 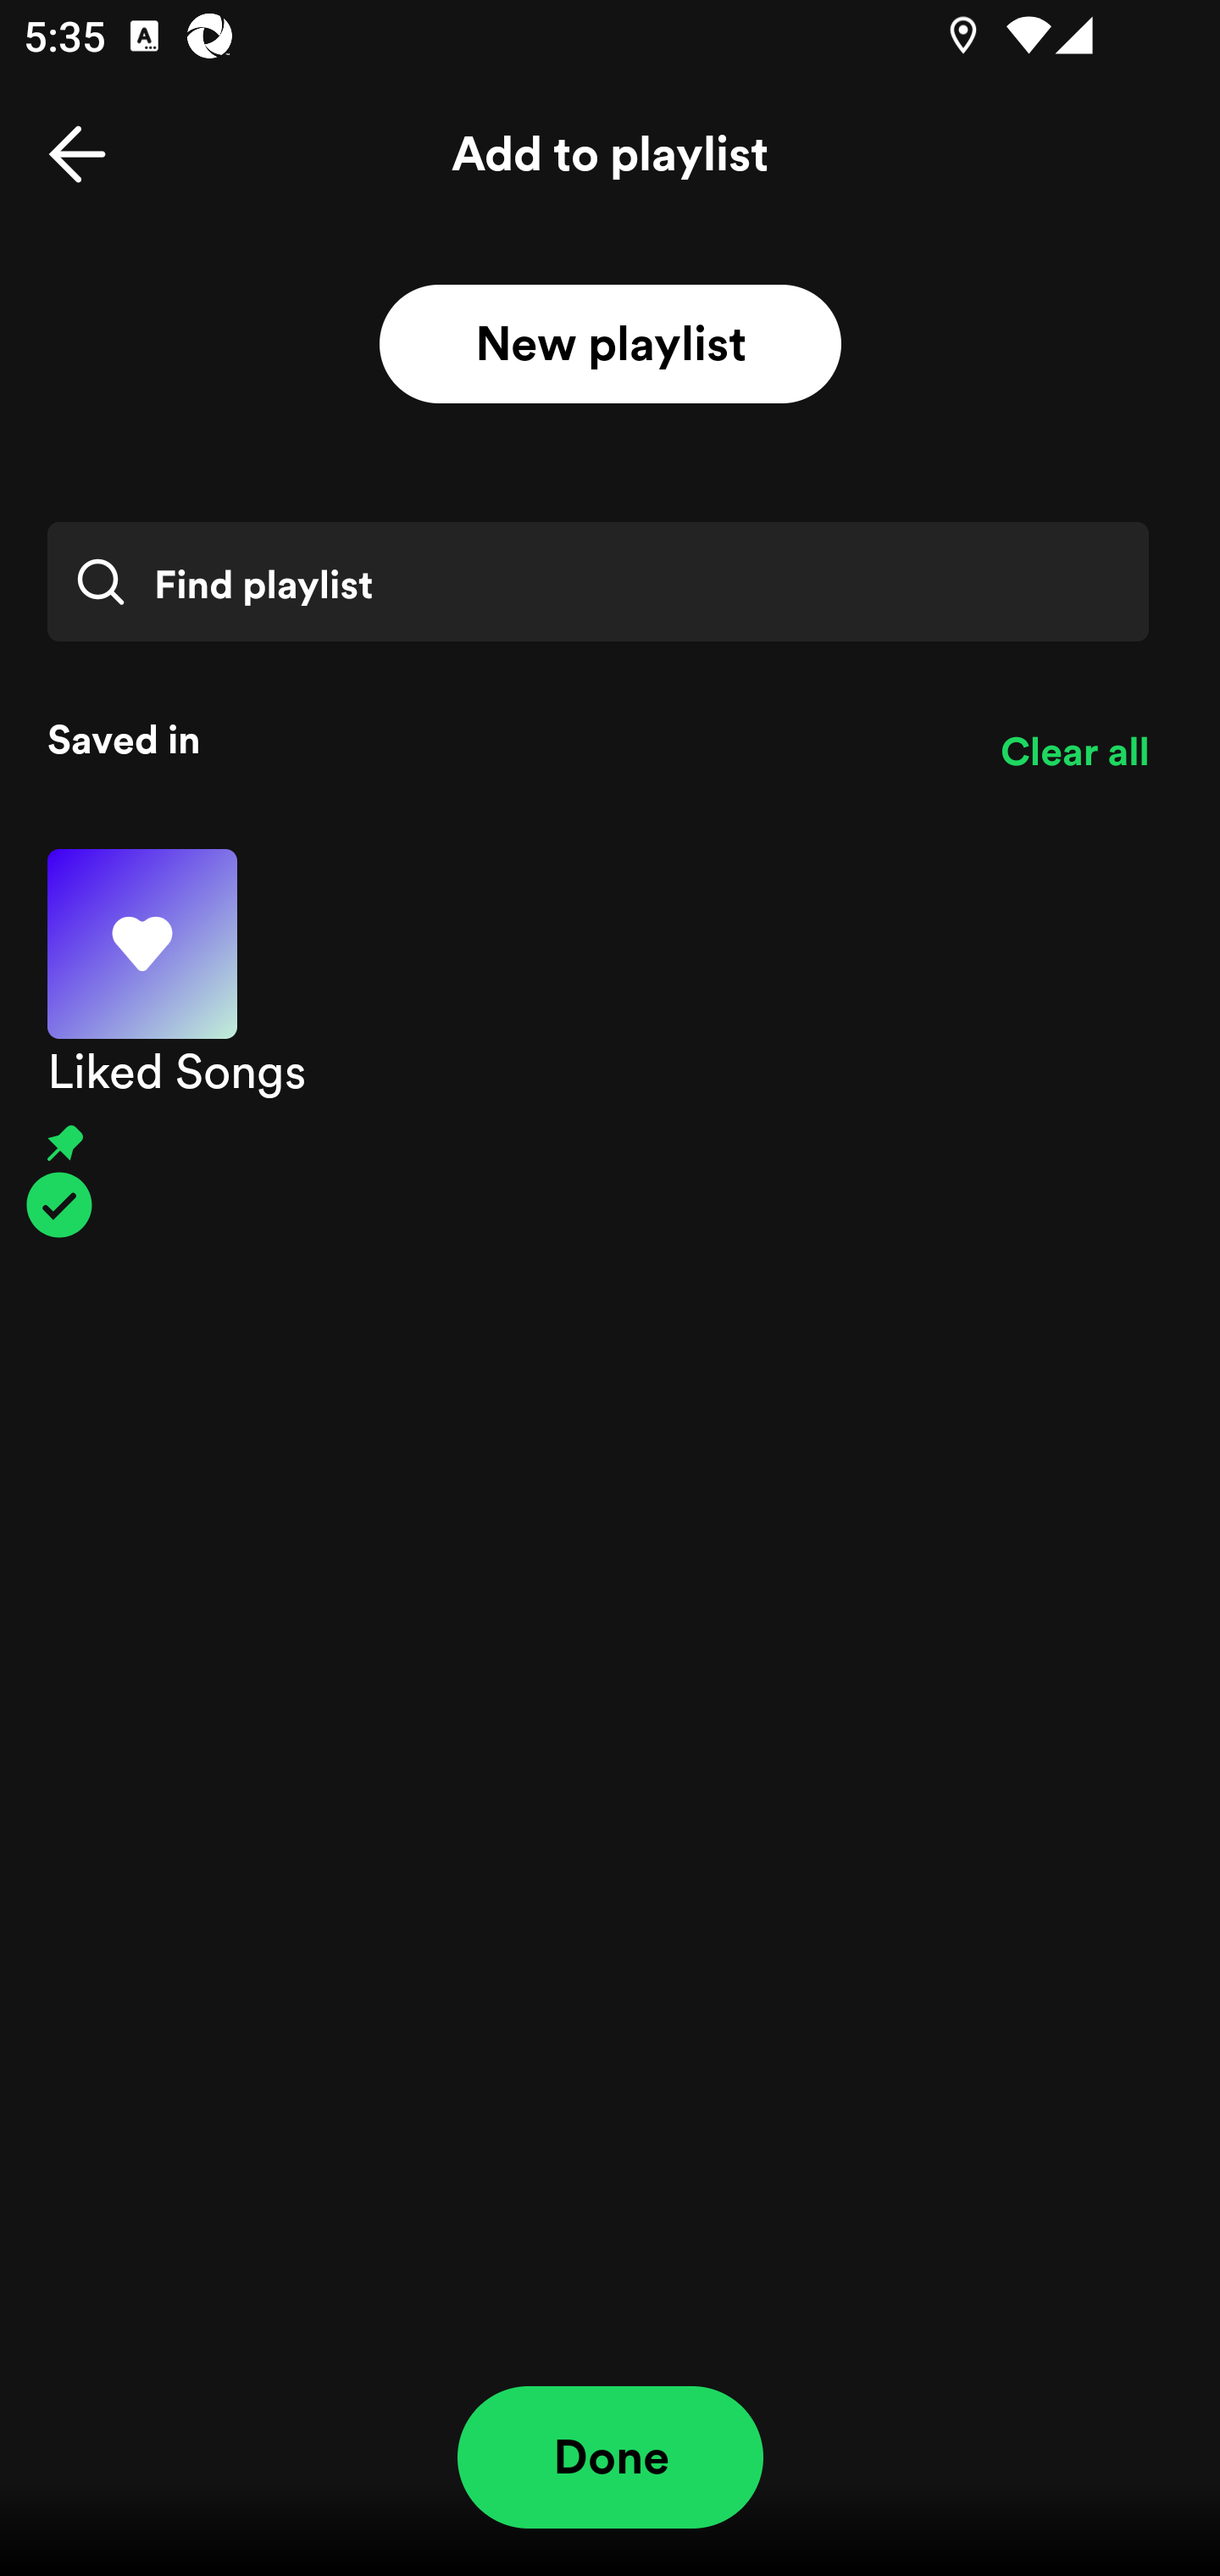 I want to click on Liked Songs Pinned, so click(x=610, y=1044).